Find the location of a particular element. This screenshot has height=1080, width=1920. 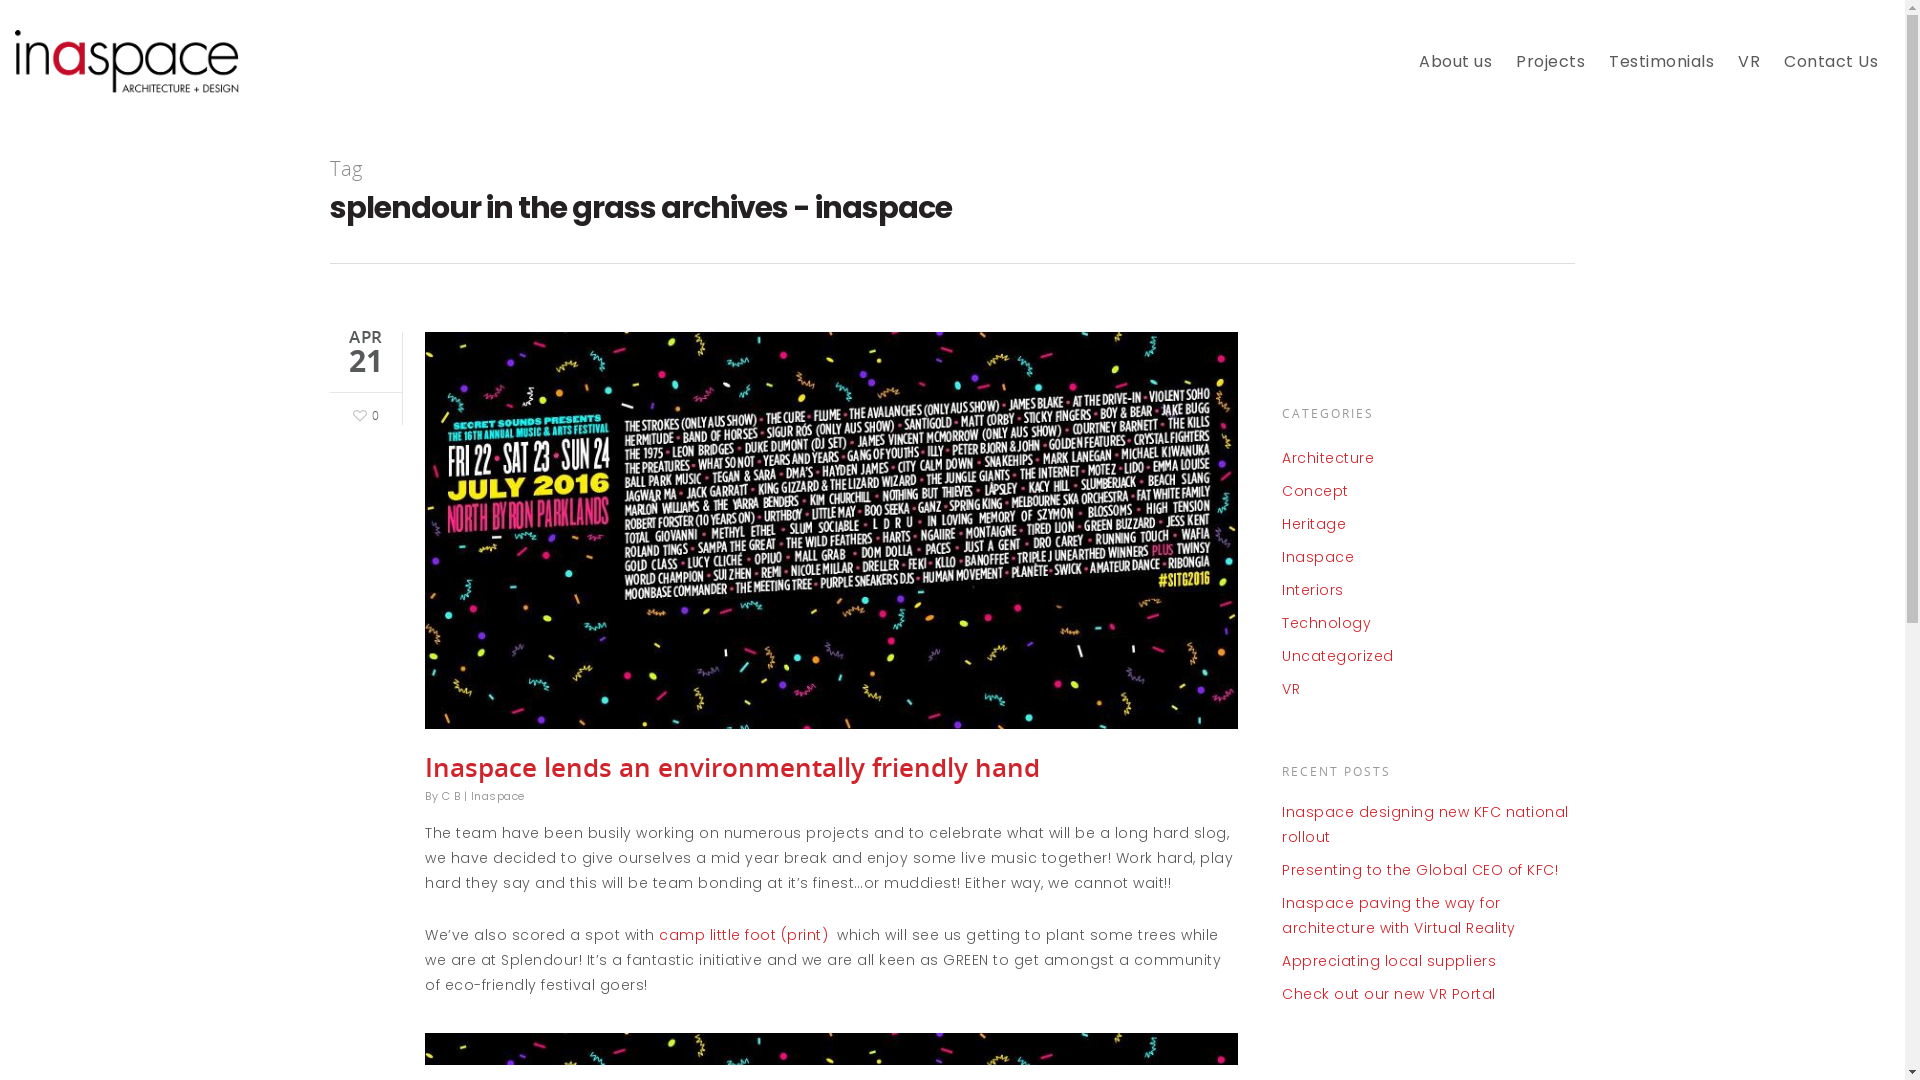

Inaspace is located at coordinates (497, 796).